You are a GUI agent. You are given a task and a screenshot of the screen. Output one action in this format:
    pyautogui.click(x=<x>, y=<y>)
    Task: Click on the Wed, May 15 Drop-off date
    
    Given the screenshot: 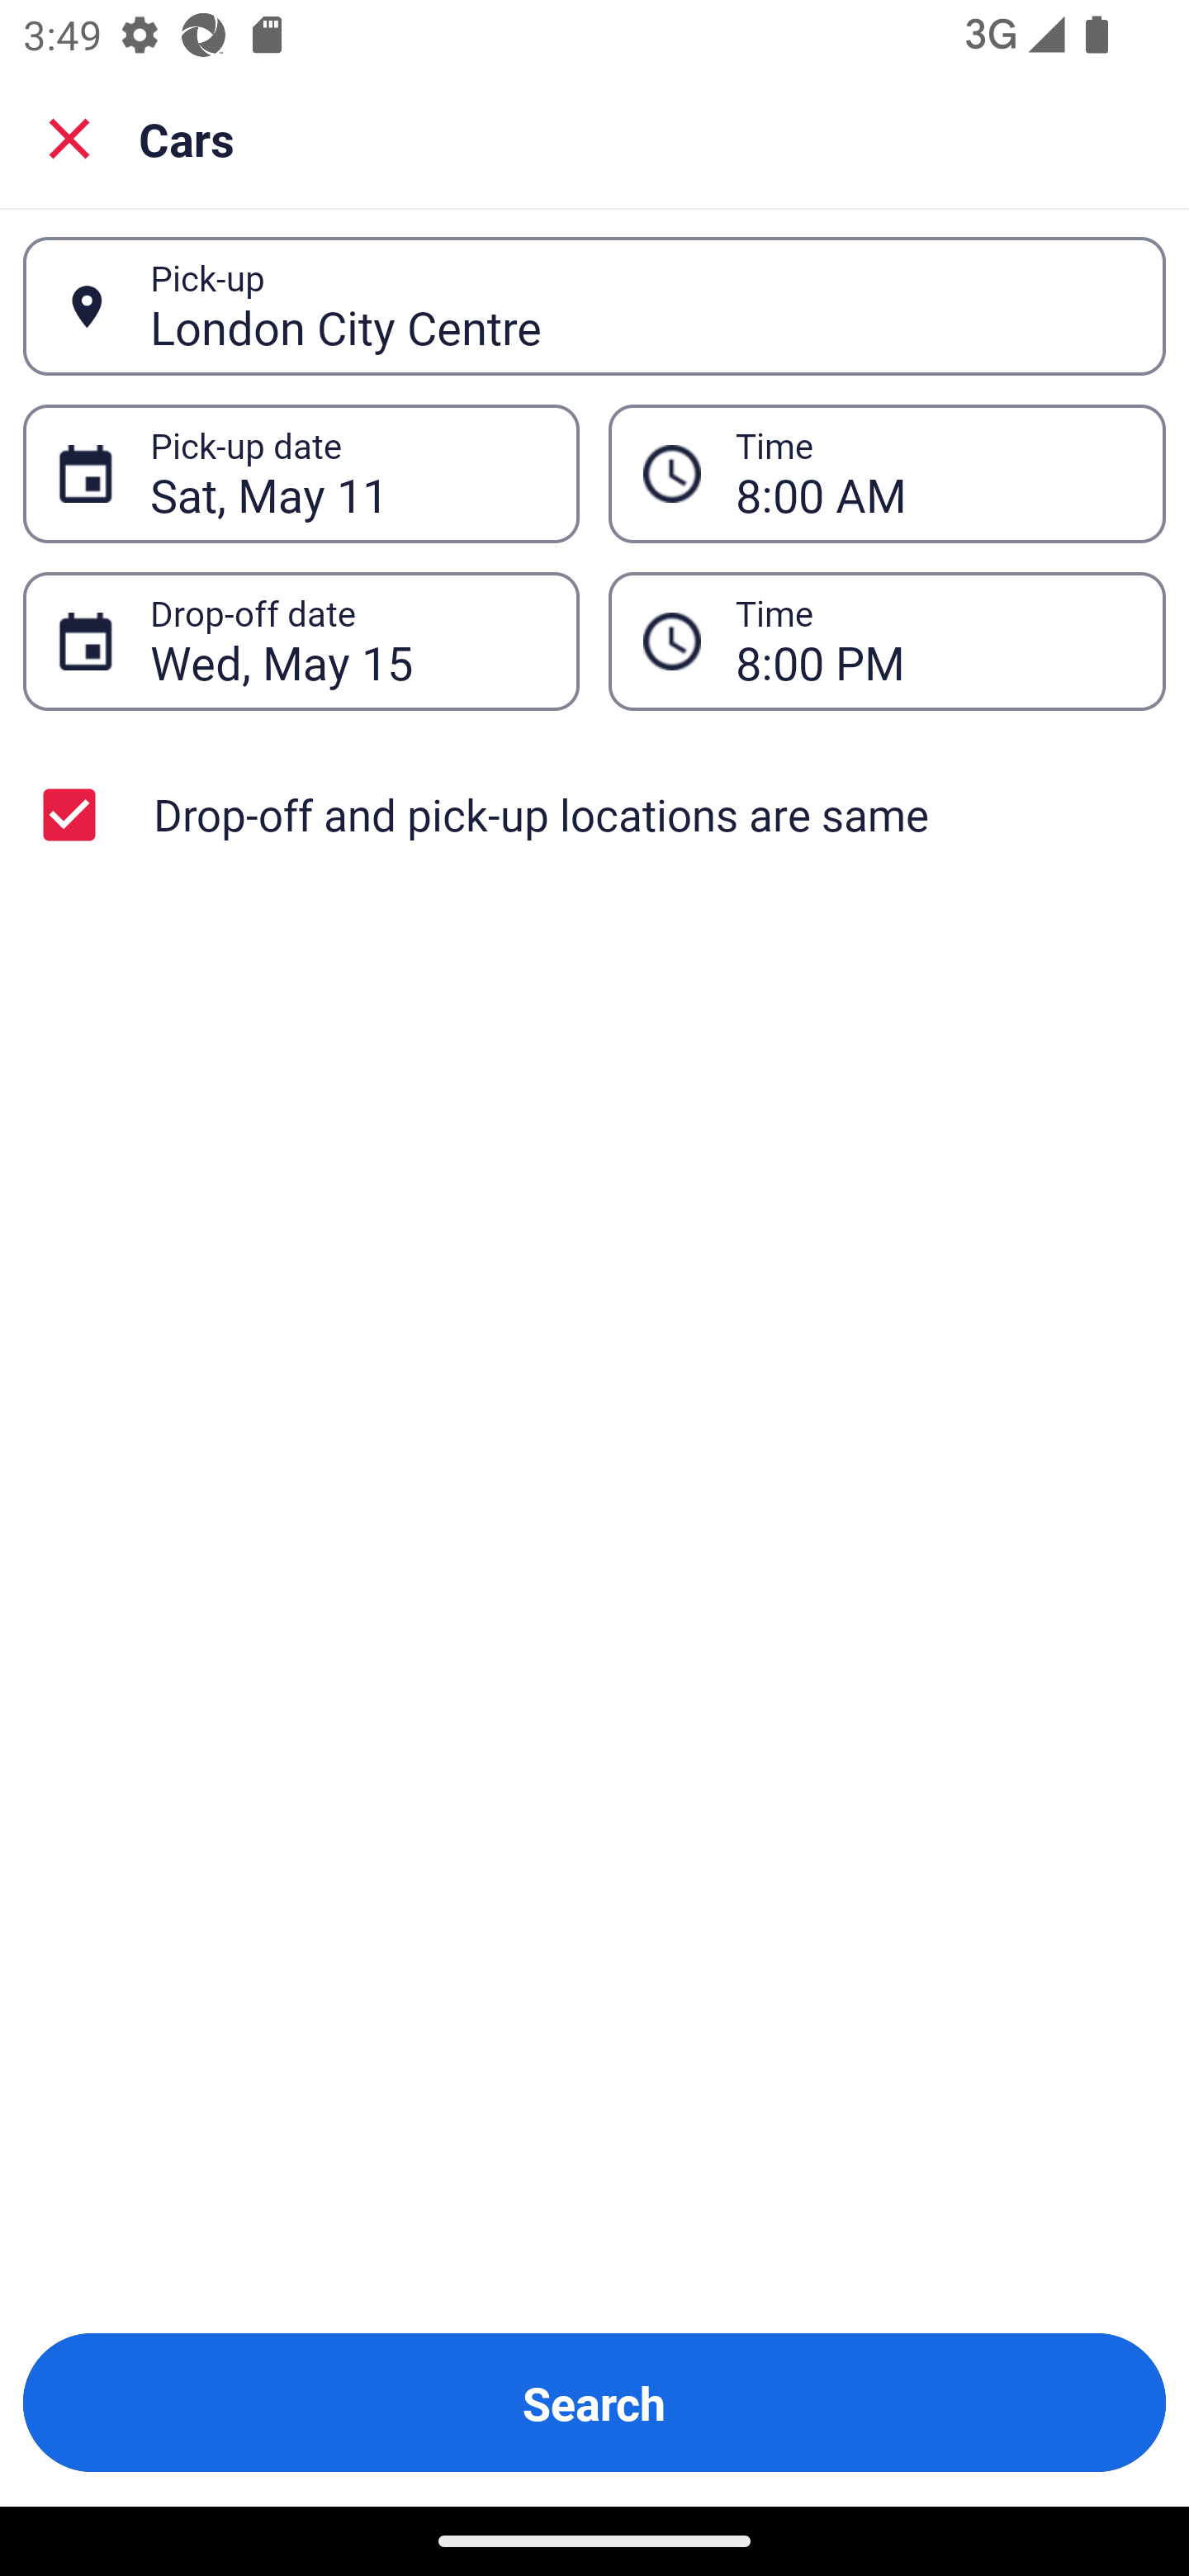 What is the action you would take?
    pyautogui.click(x=301, y=641)
    